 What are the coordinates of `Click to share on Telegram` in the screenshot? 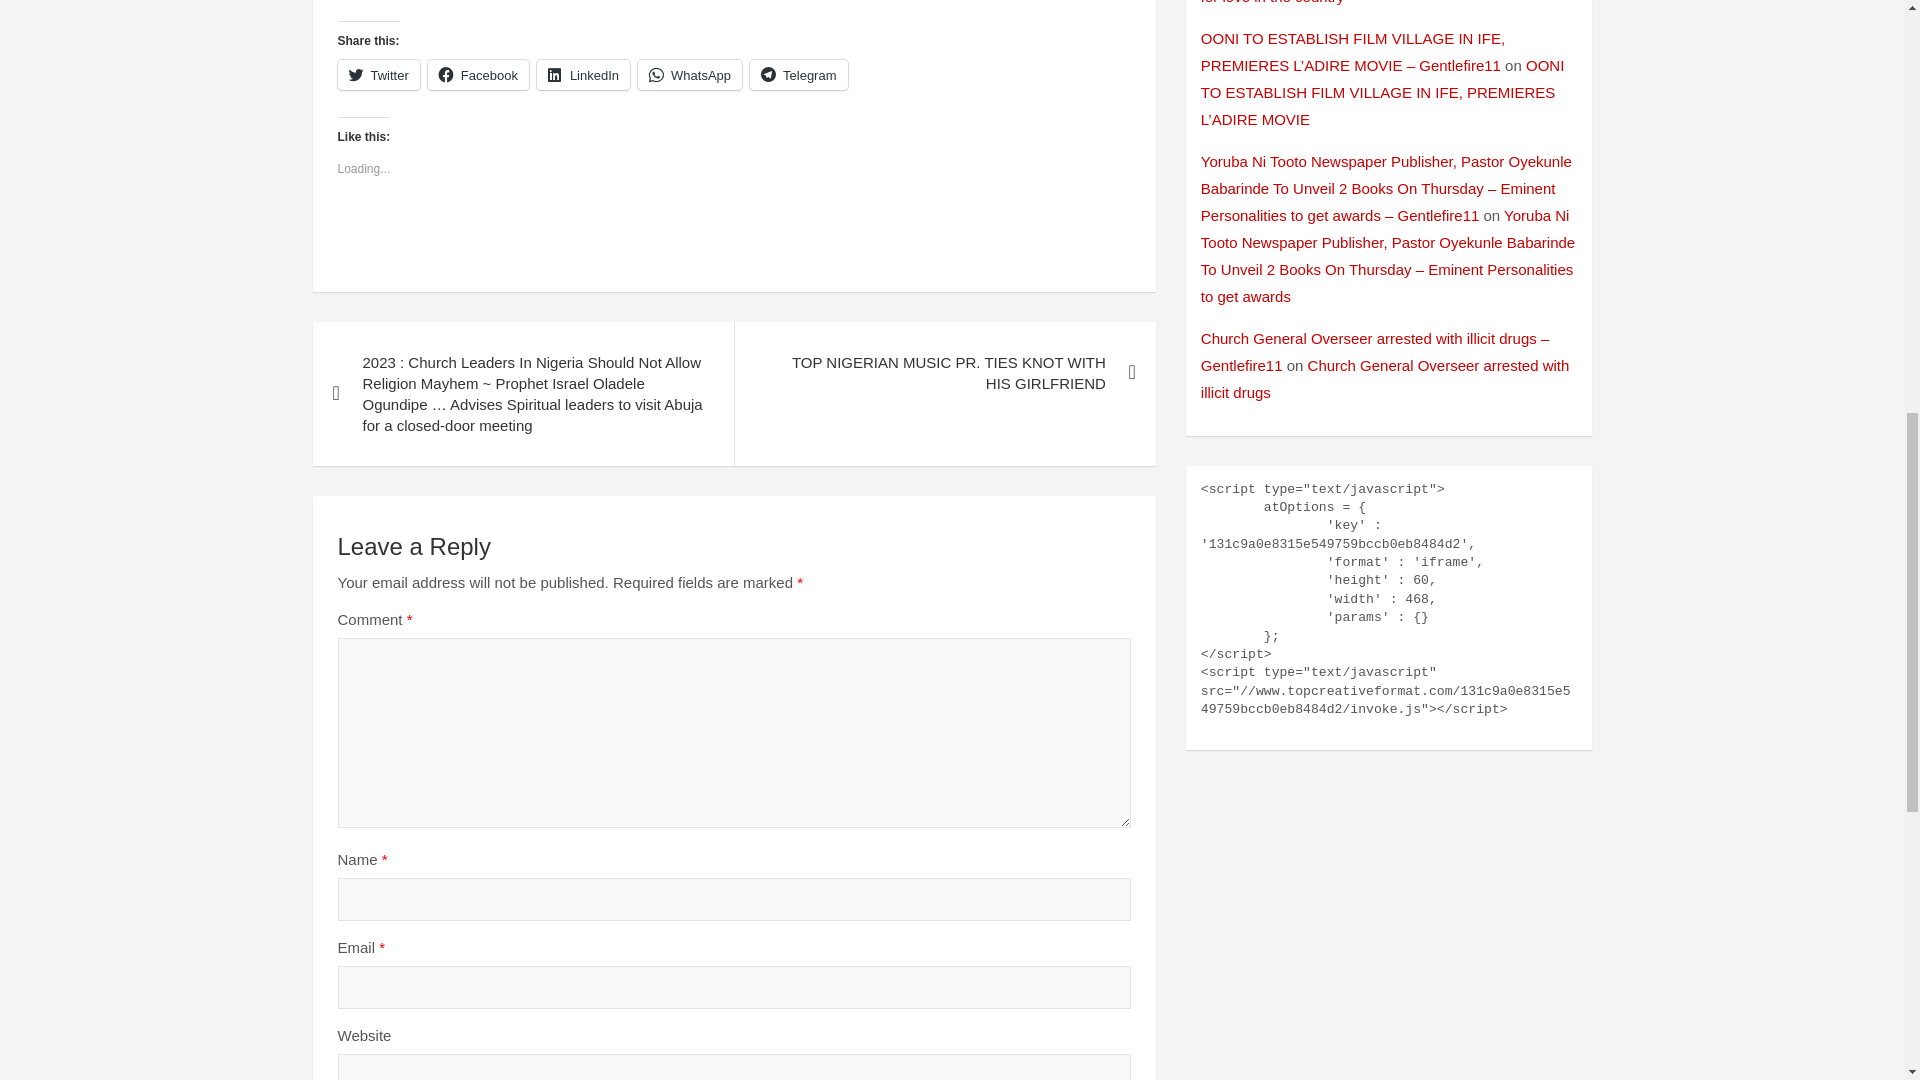 It's located at (798, 74).